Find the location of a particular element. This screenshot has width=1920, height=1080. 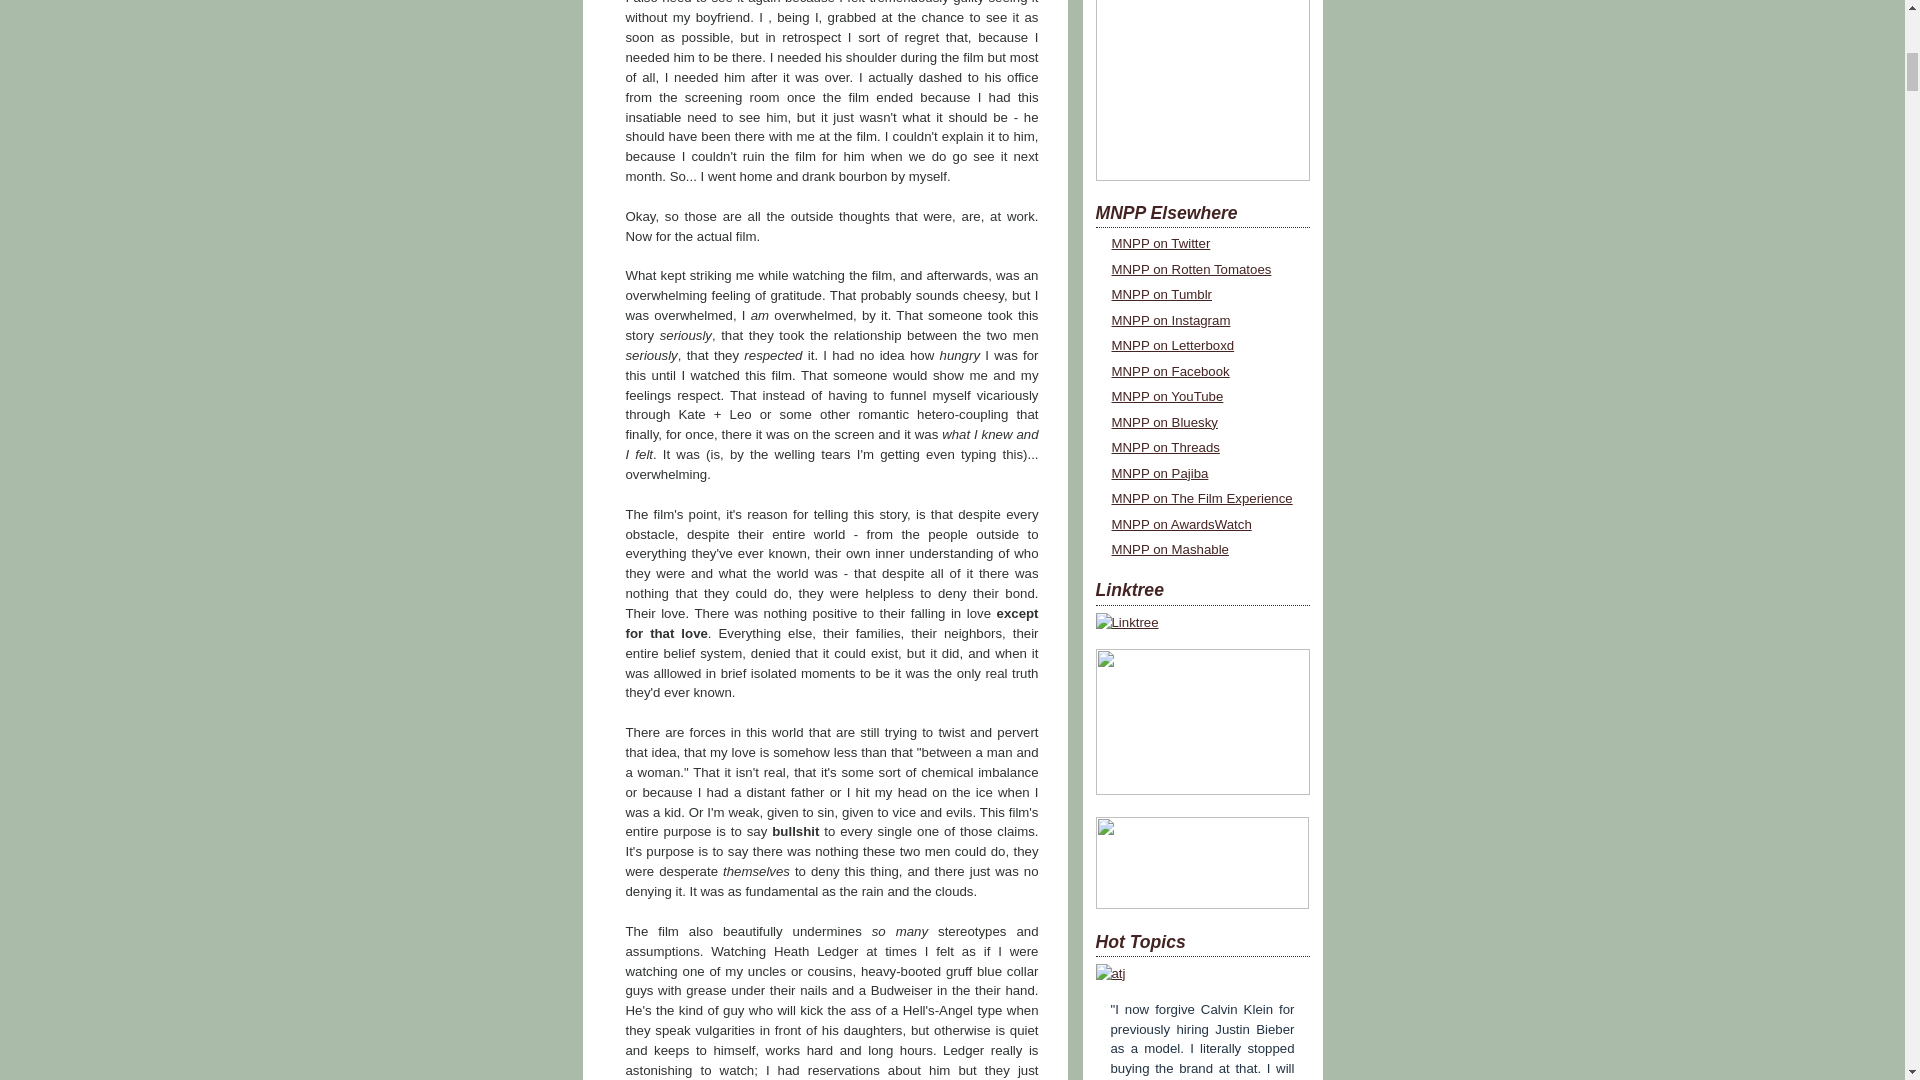

MNPP on YouTube is located at coordinates (1168, 396).